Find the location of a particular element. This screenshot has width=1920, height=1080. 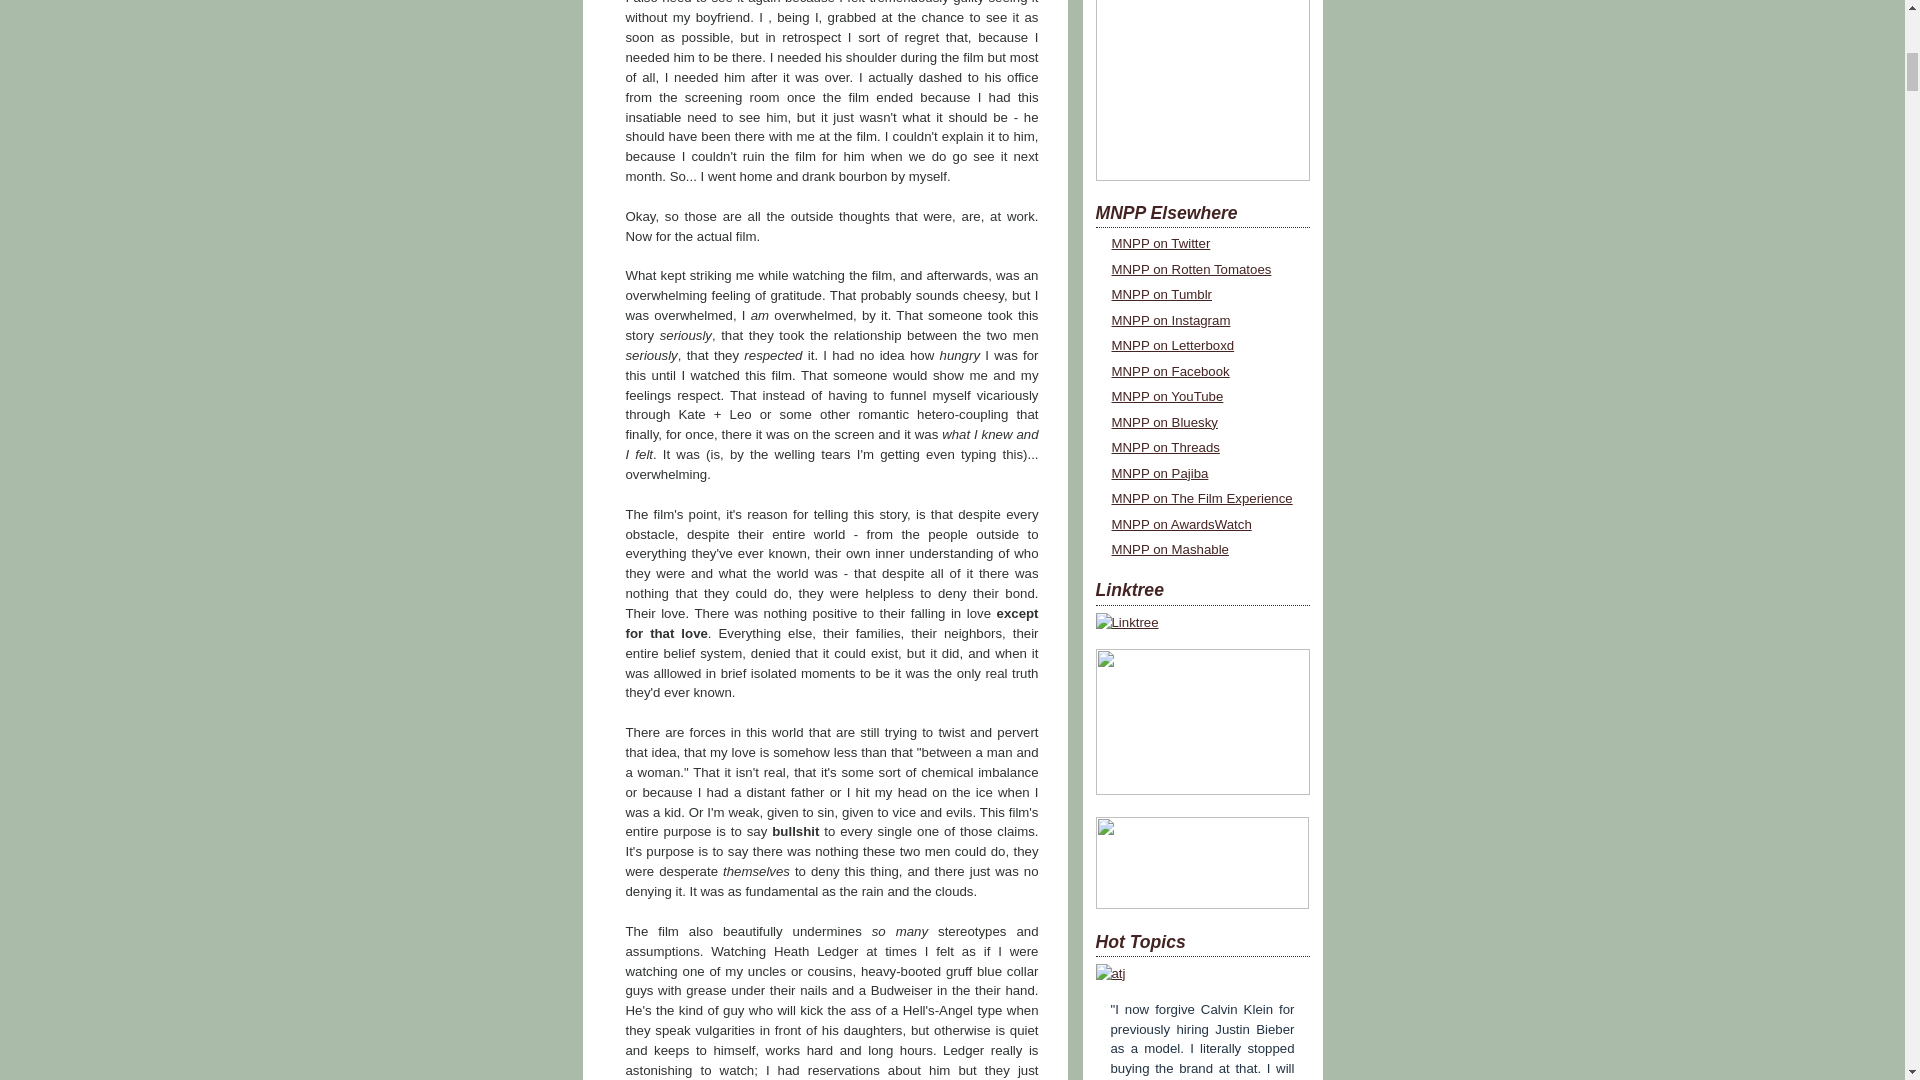

MNPP on YouTube is located at coordinates (1168, 396).